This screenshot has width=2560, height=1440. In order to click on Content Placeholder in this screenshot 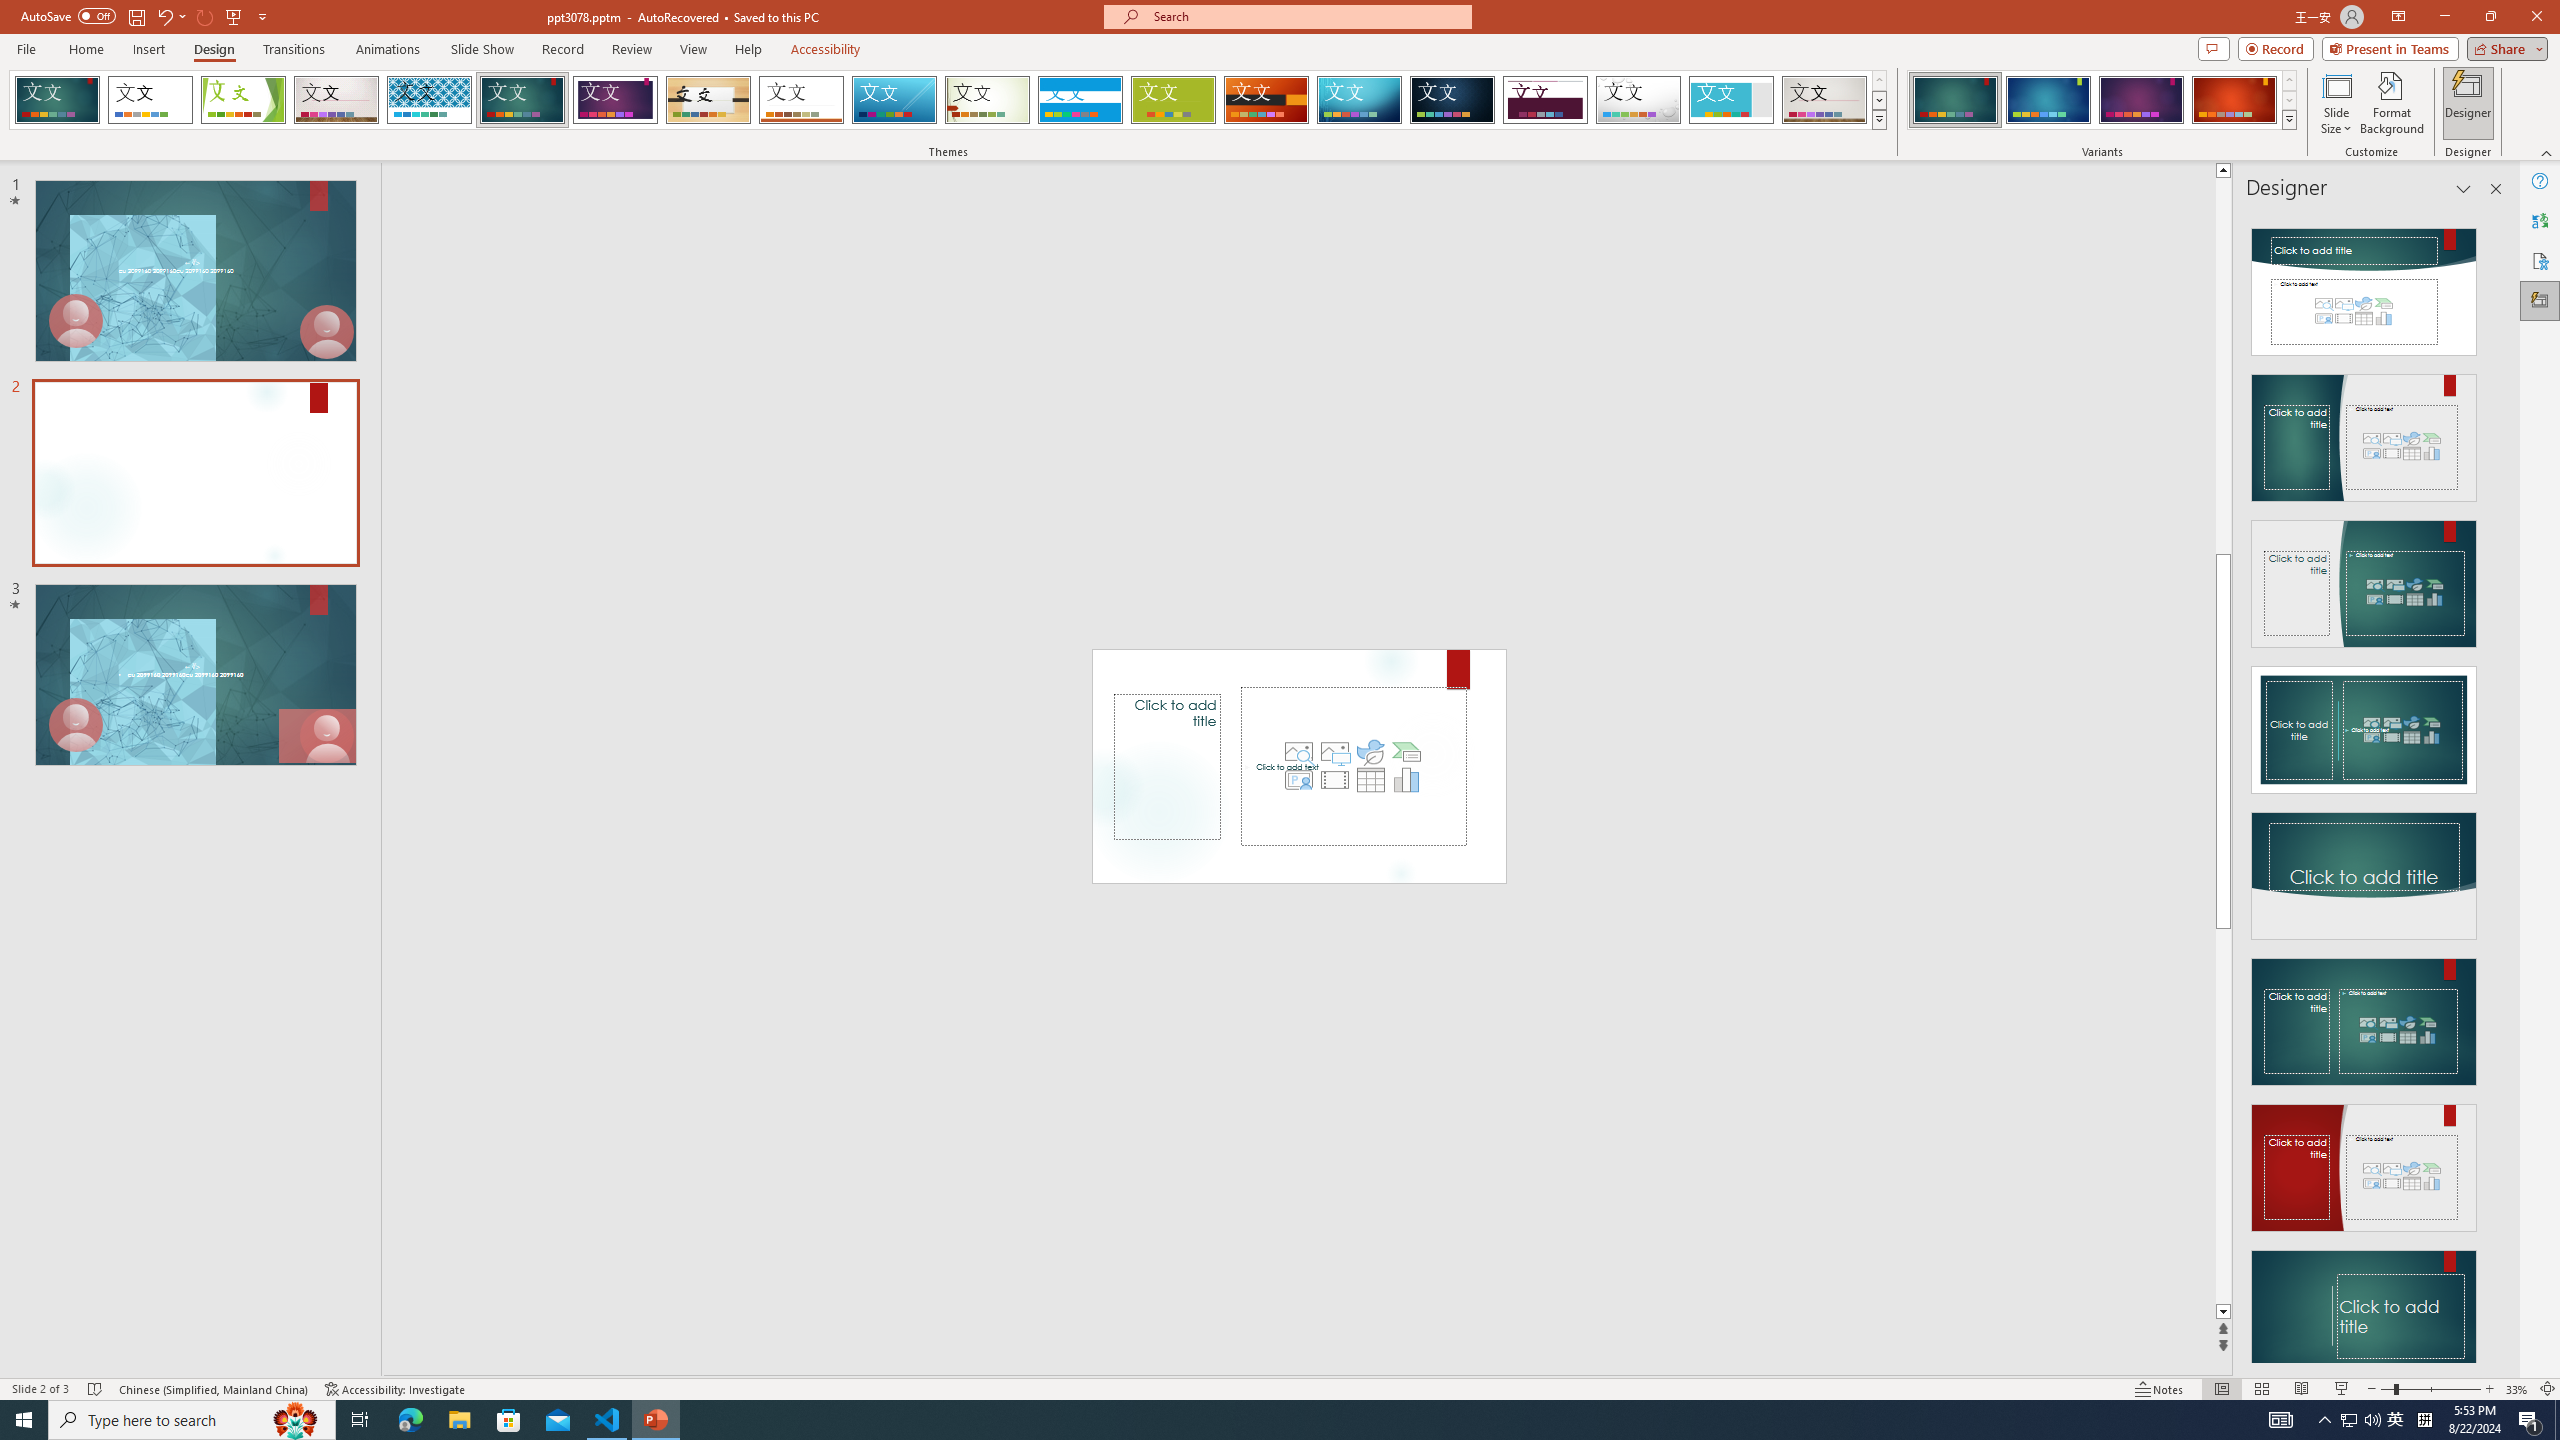, I will do `click(1354, 766)`.